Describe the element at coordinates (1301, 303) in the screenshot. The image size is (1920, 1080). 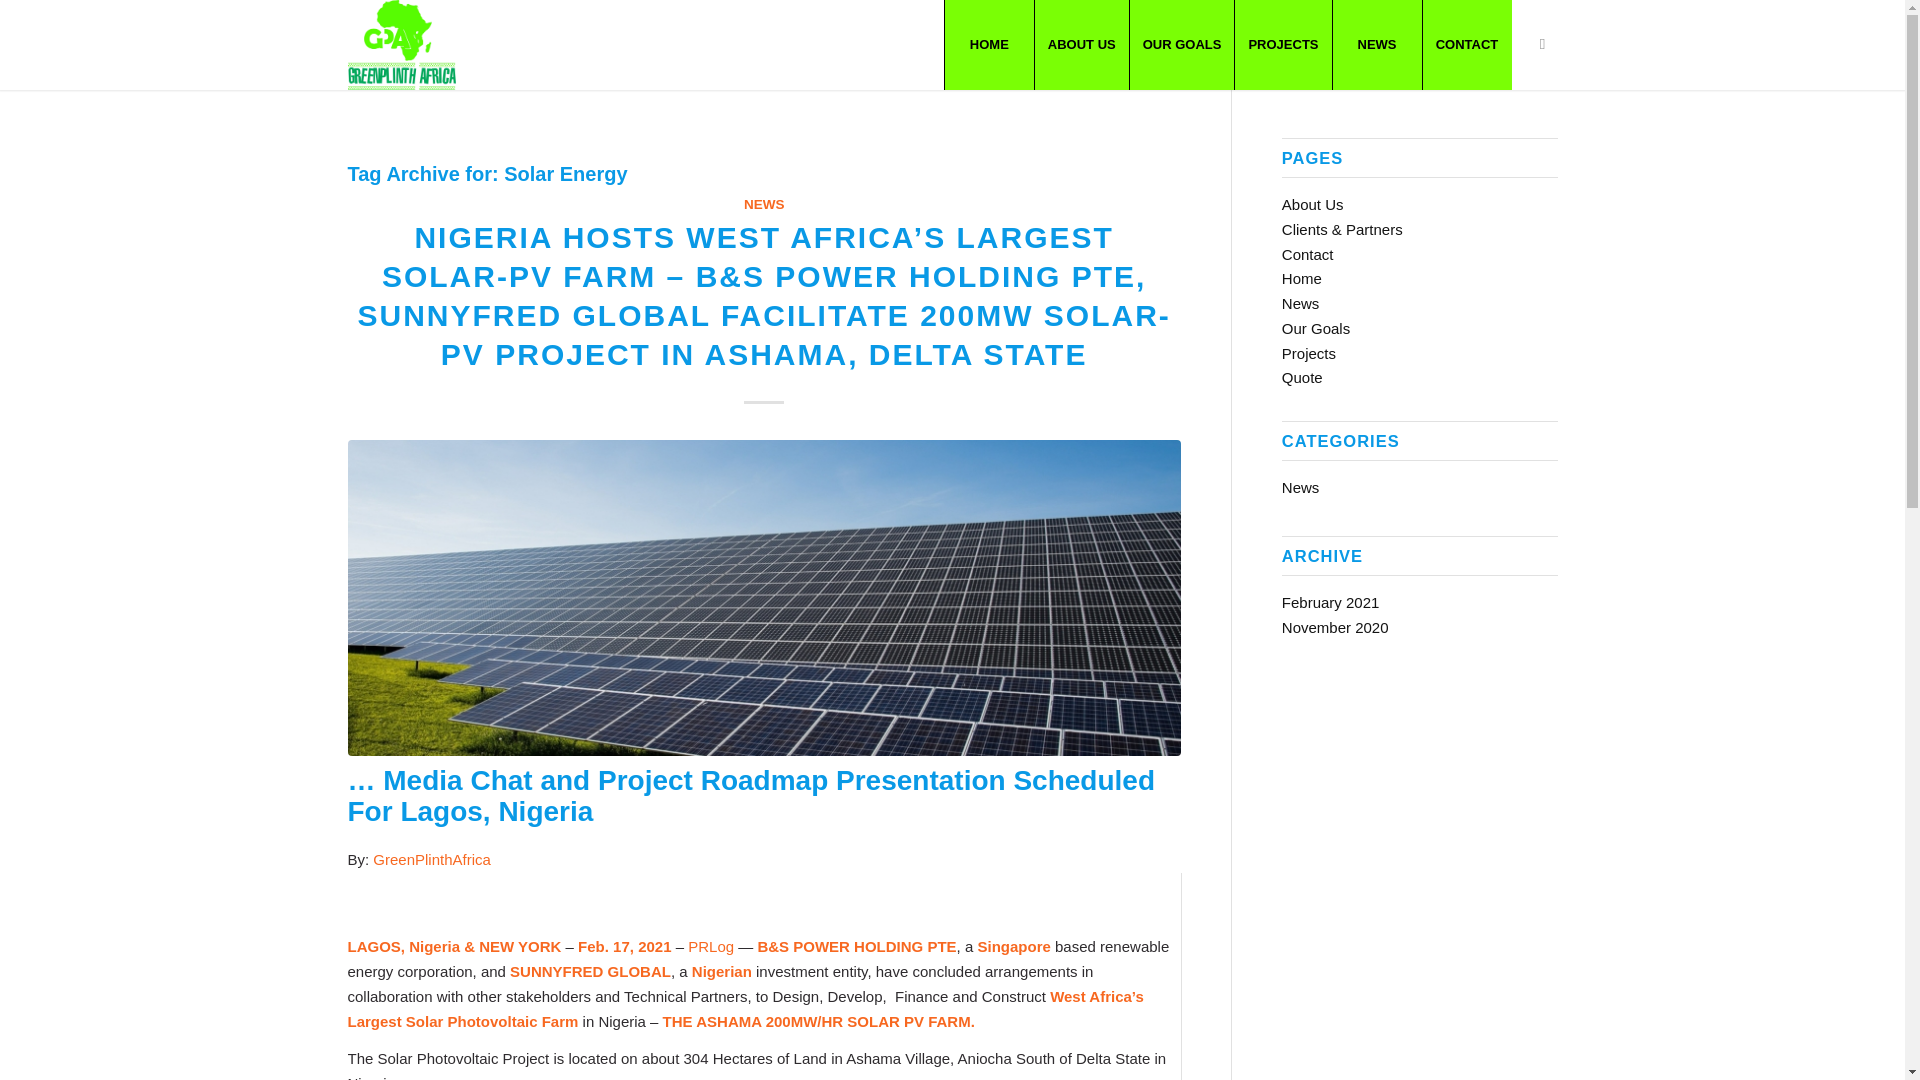
I see `News` at that location.